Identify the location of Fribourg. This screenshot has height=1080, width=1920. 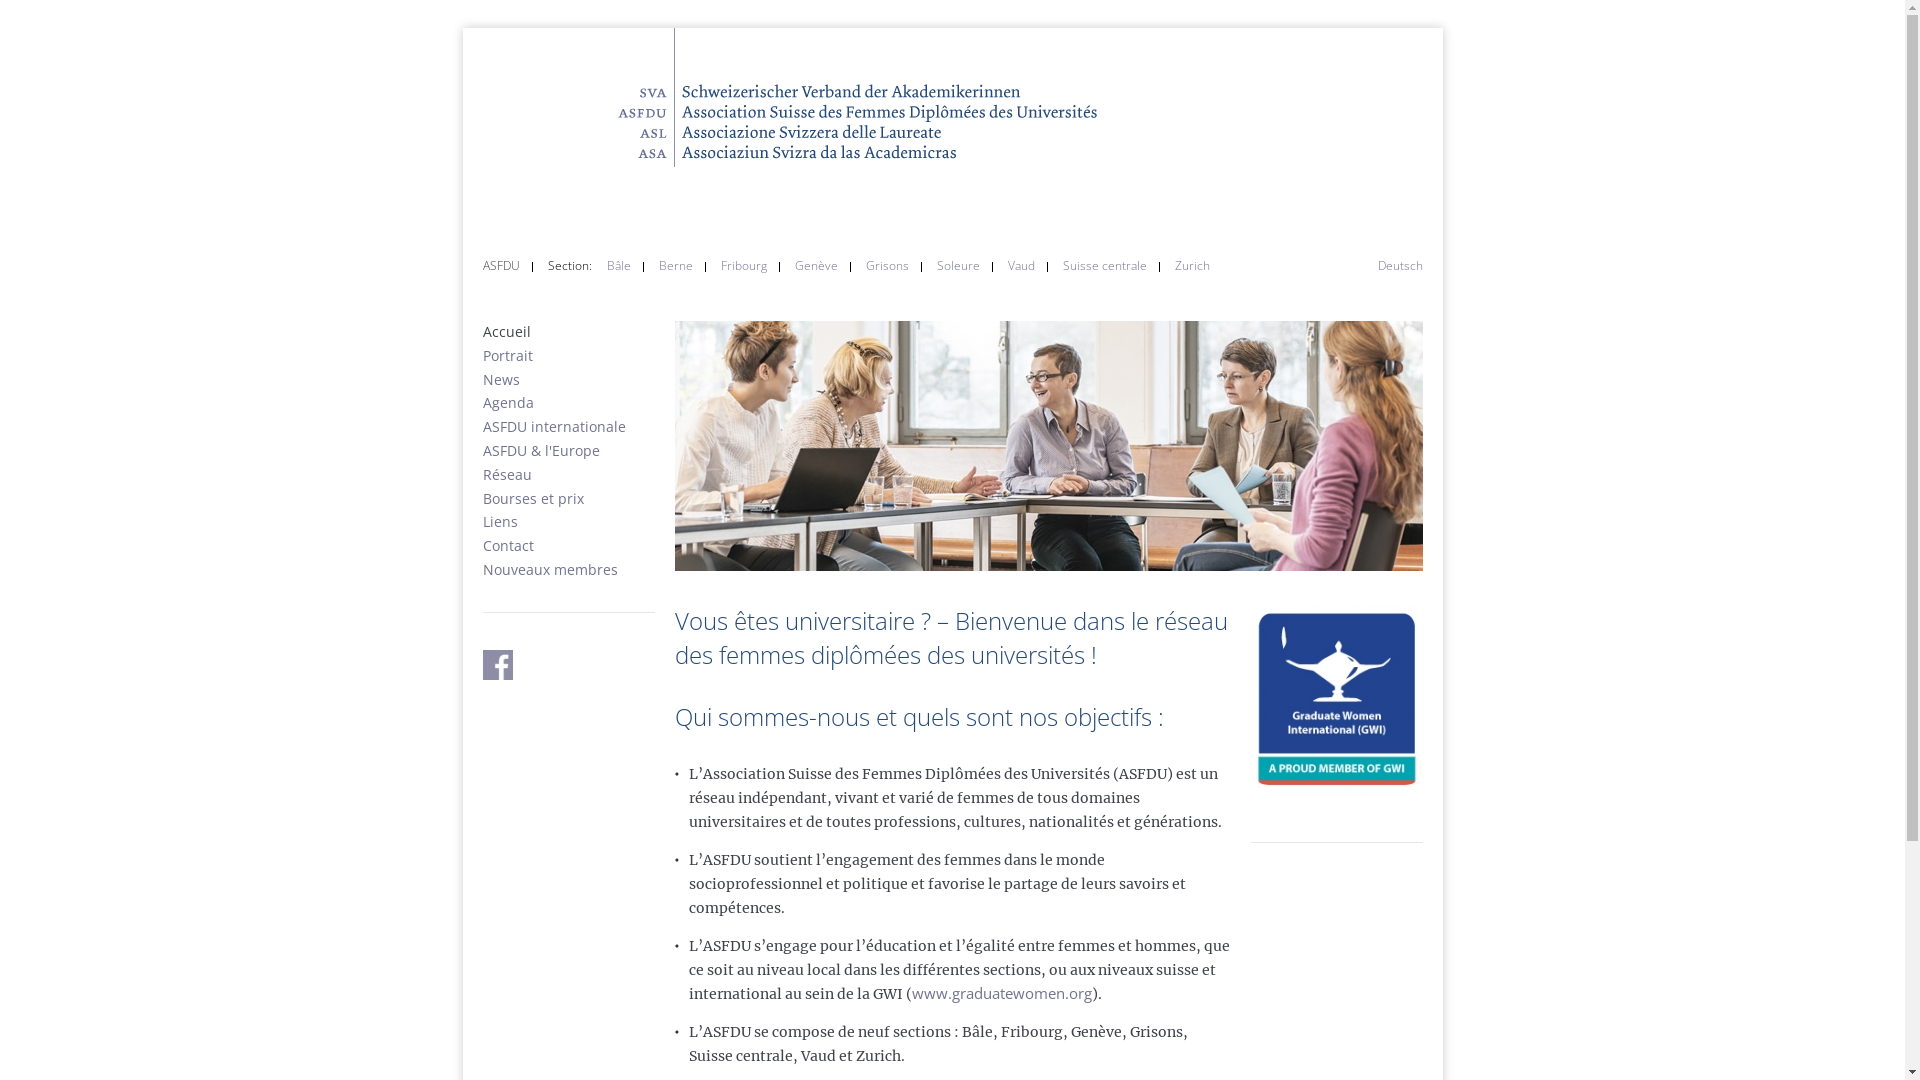
(743, 266).